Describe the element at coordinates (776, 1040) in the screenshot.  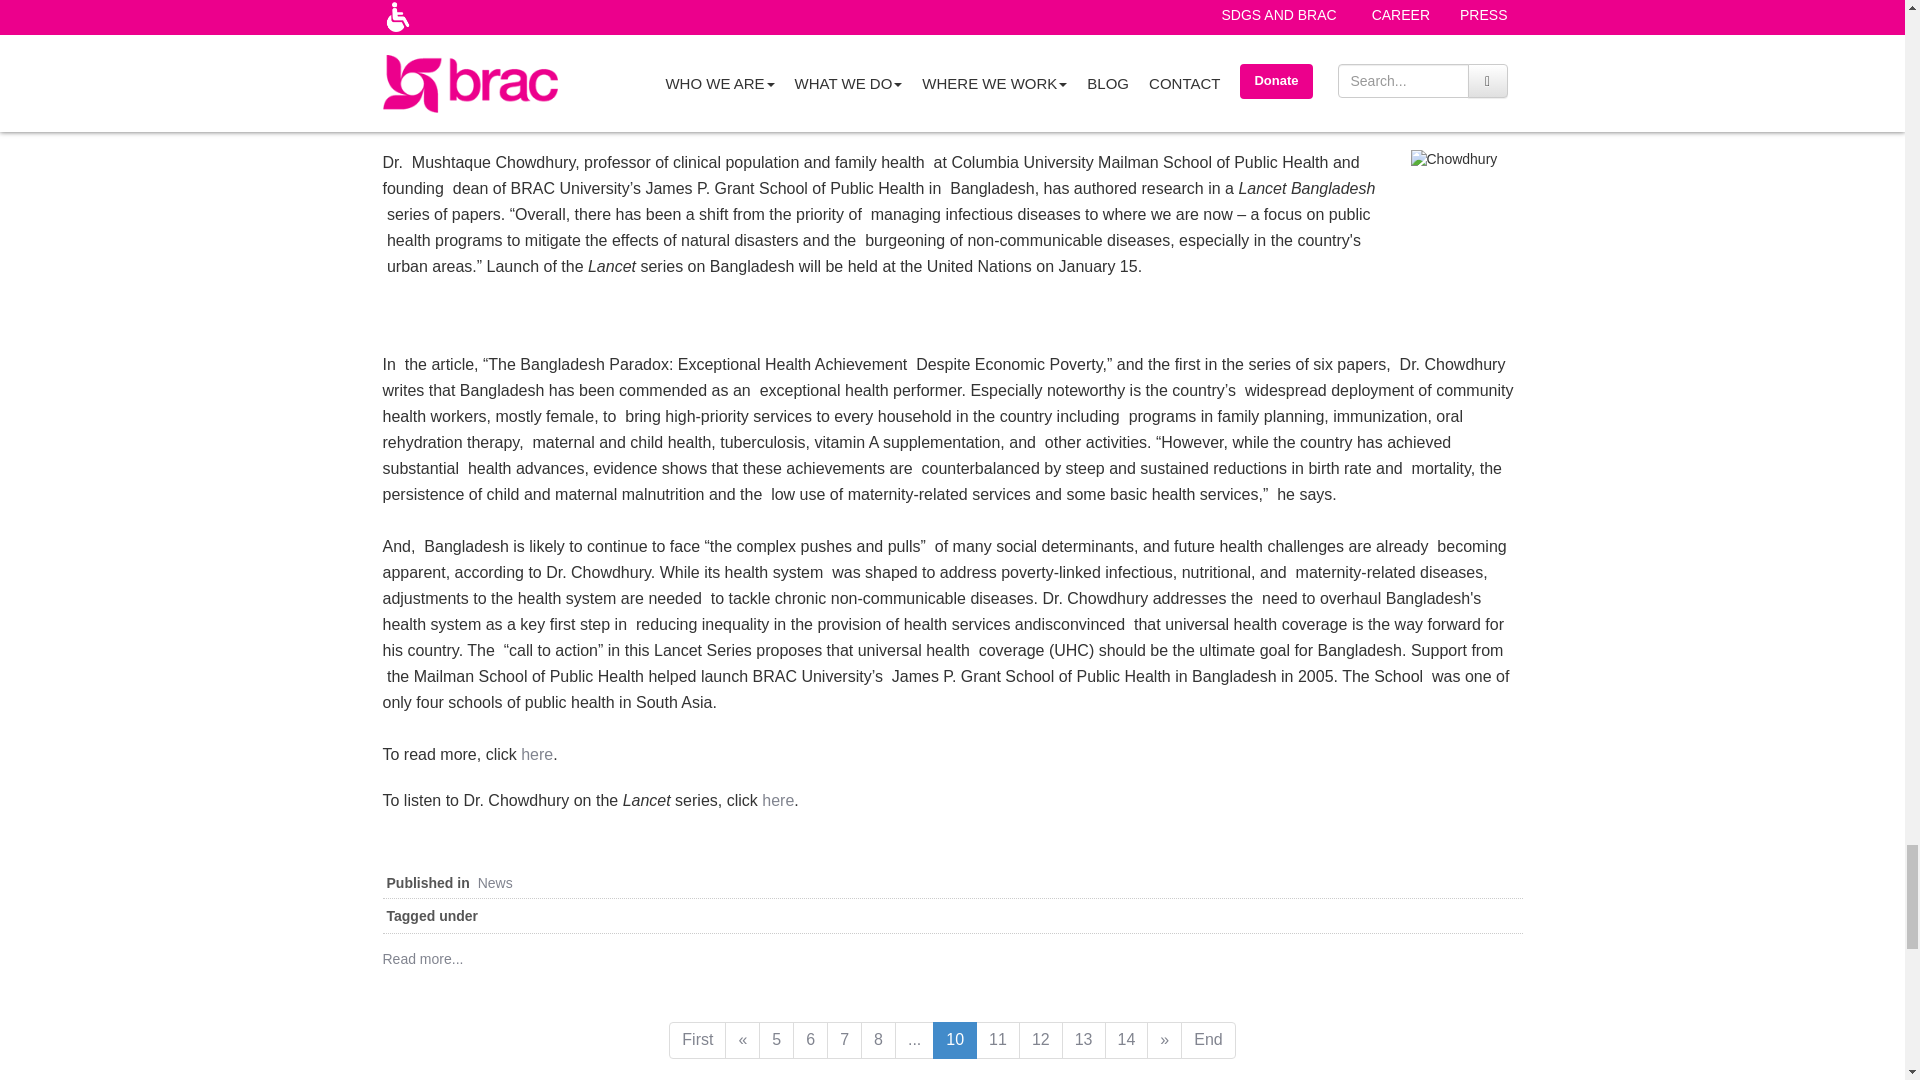
I see `5` at that location.